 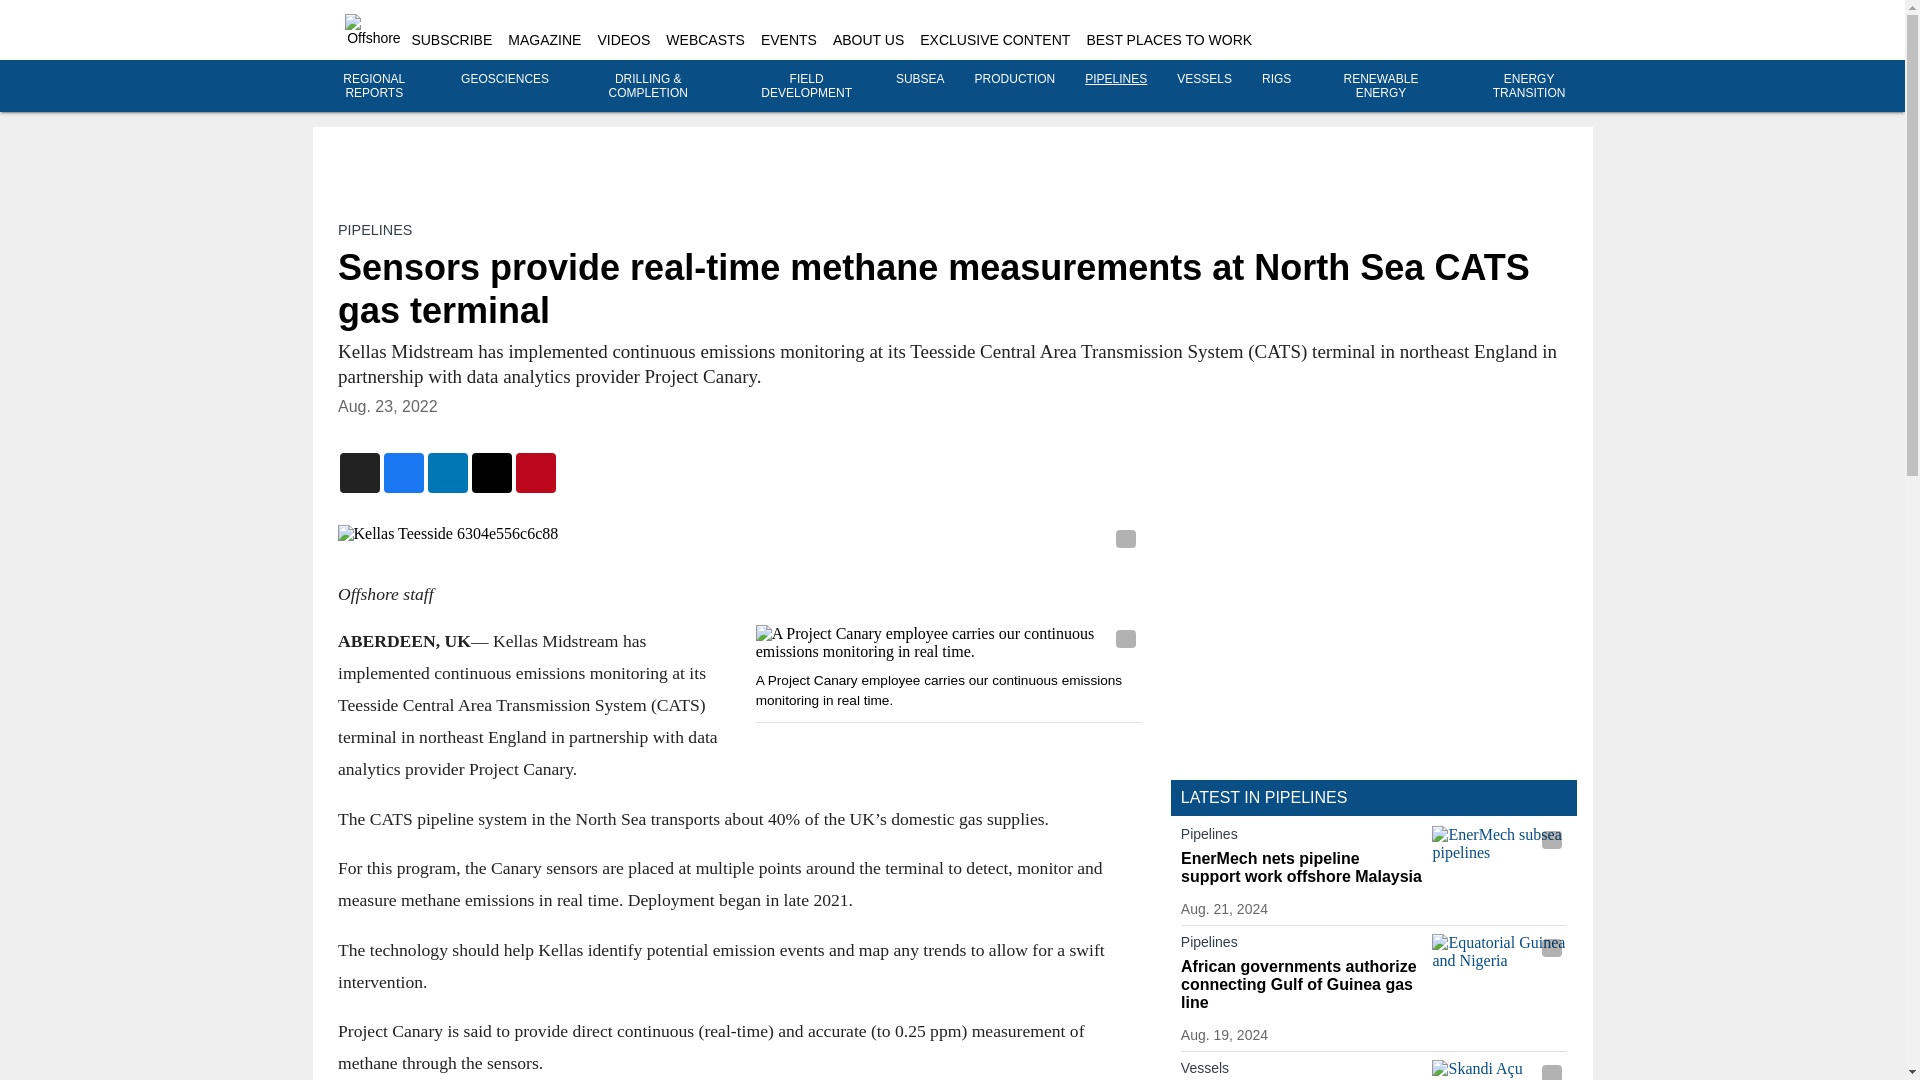 What do you see at coordinates (1016, 79) in the screenshot?
I see `PRODUCTION` at bounding box center [1016, 79].